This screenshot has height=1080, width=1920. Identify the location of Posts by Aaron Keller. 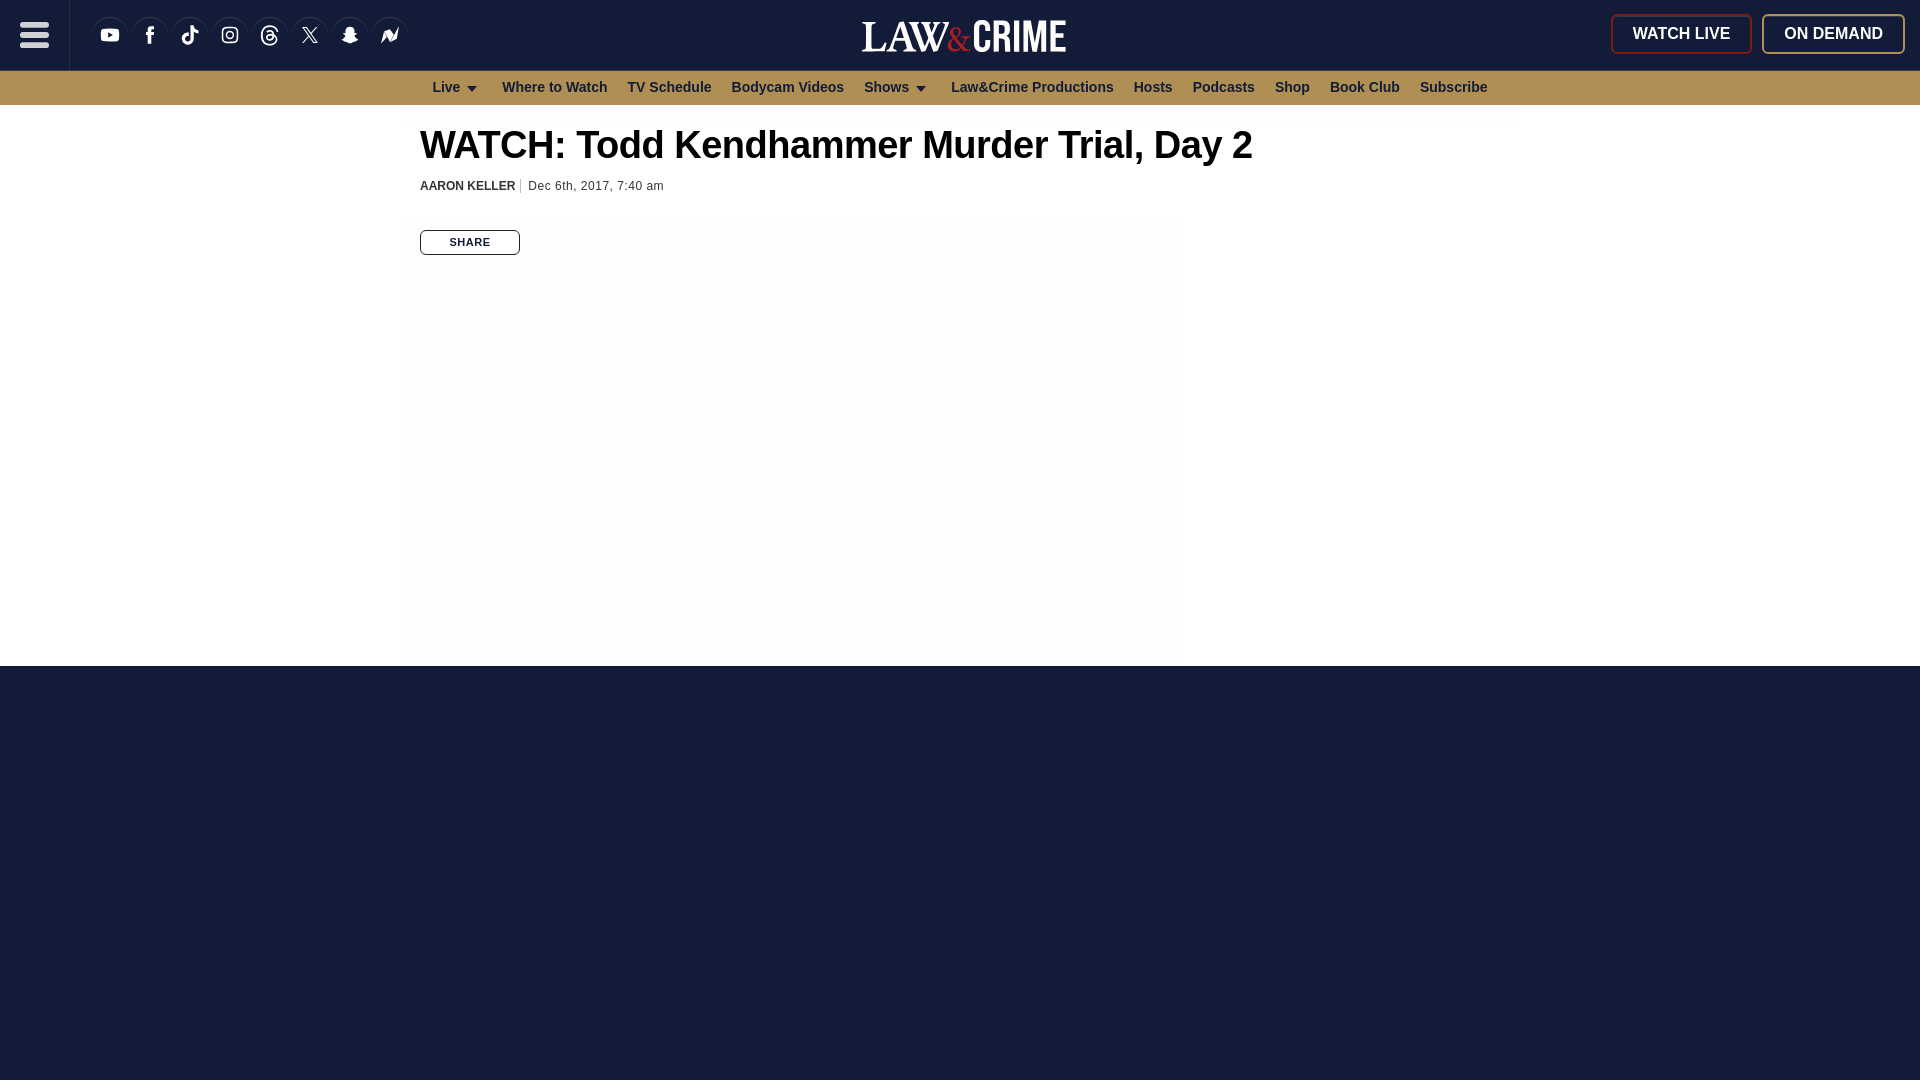
(467, 186).